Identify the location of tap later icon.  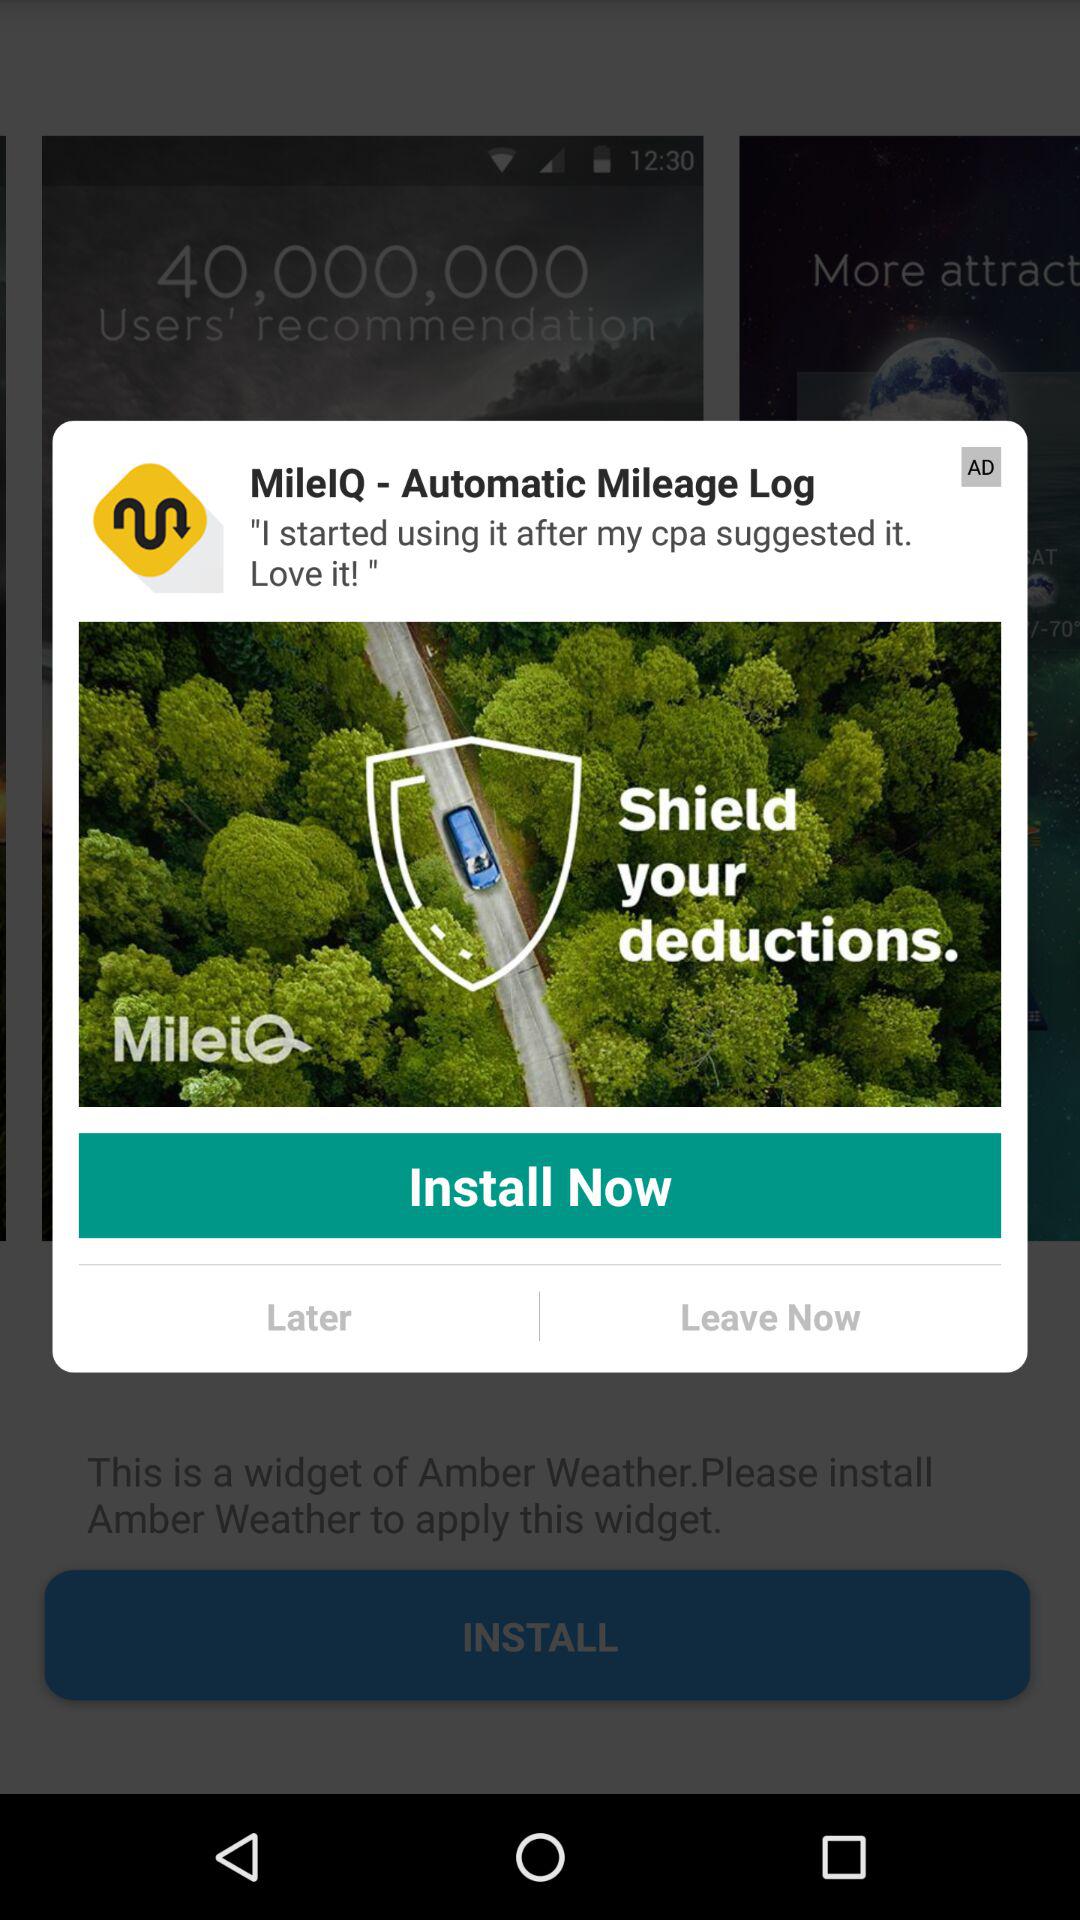
(308, 1316).